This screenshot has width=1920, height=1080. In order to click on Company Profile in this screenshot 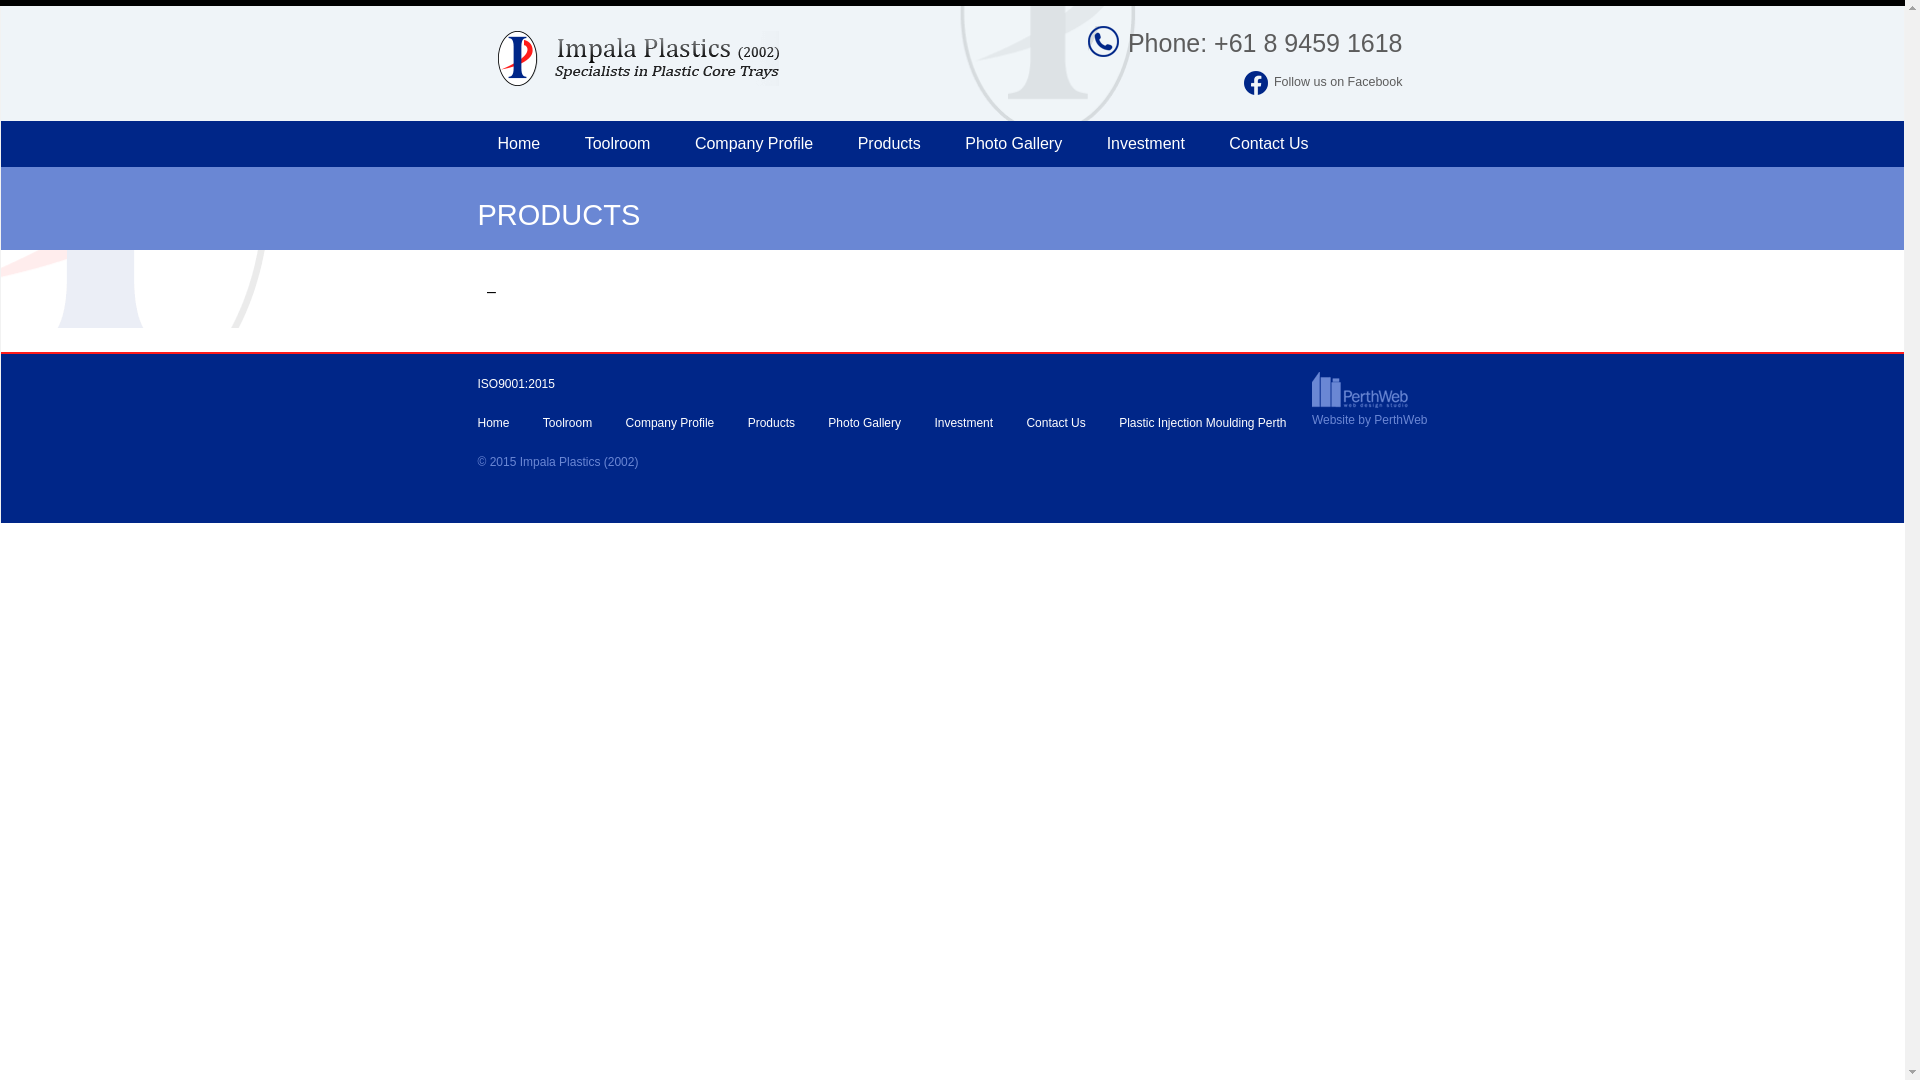, I will do `click(754, 144)`.